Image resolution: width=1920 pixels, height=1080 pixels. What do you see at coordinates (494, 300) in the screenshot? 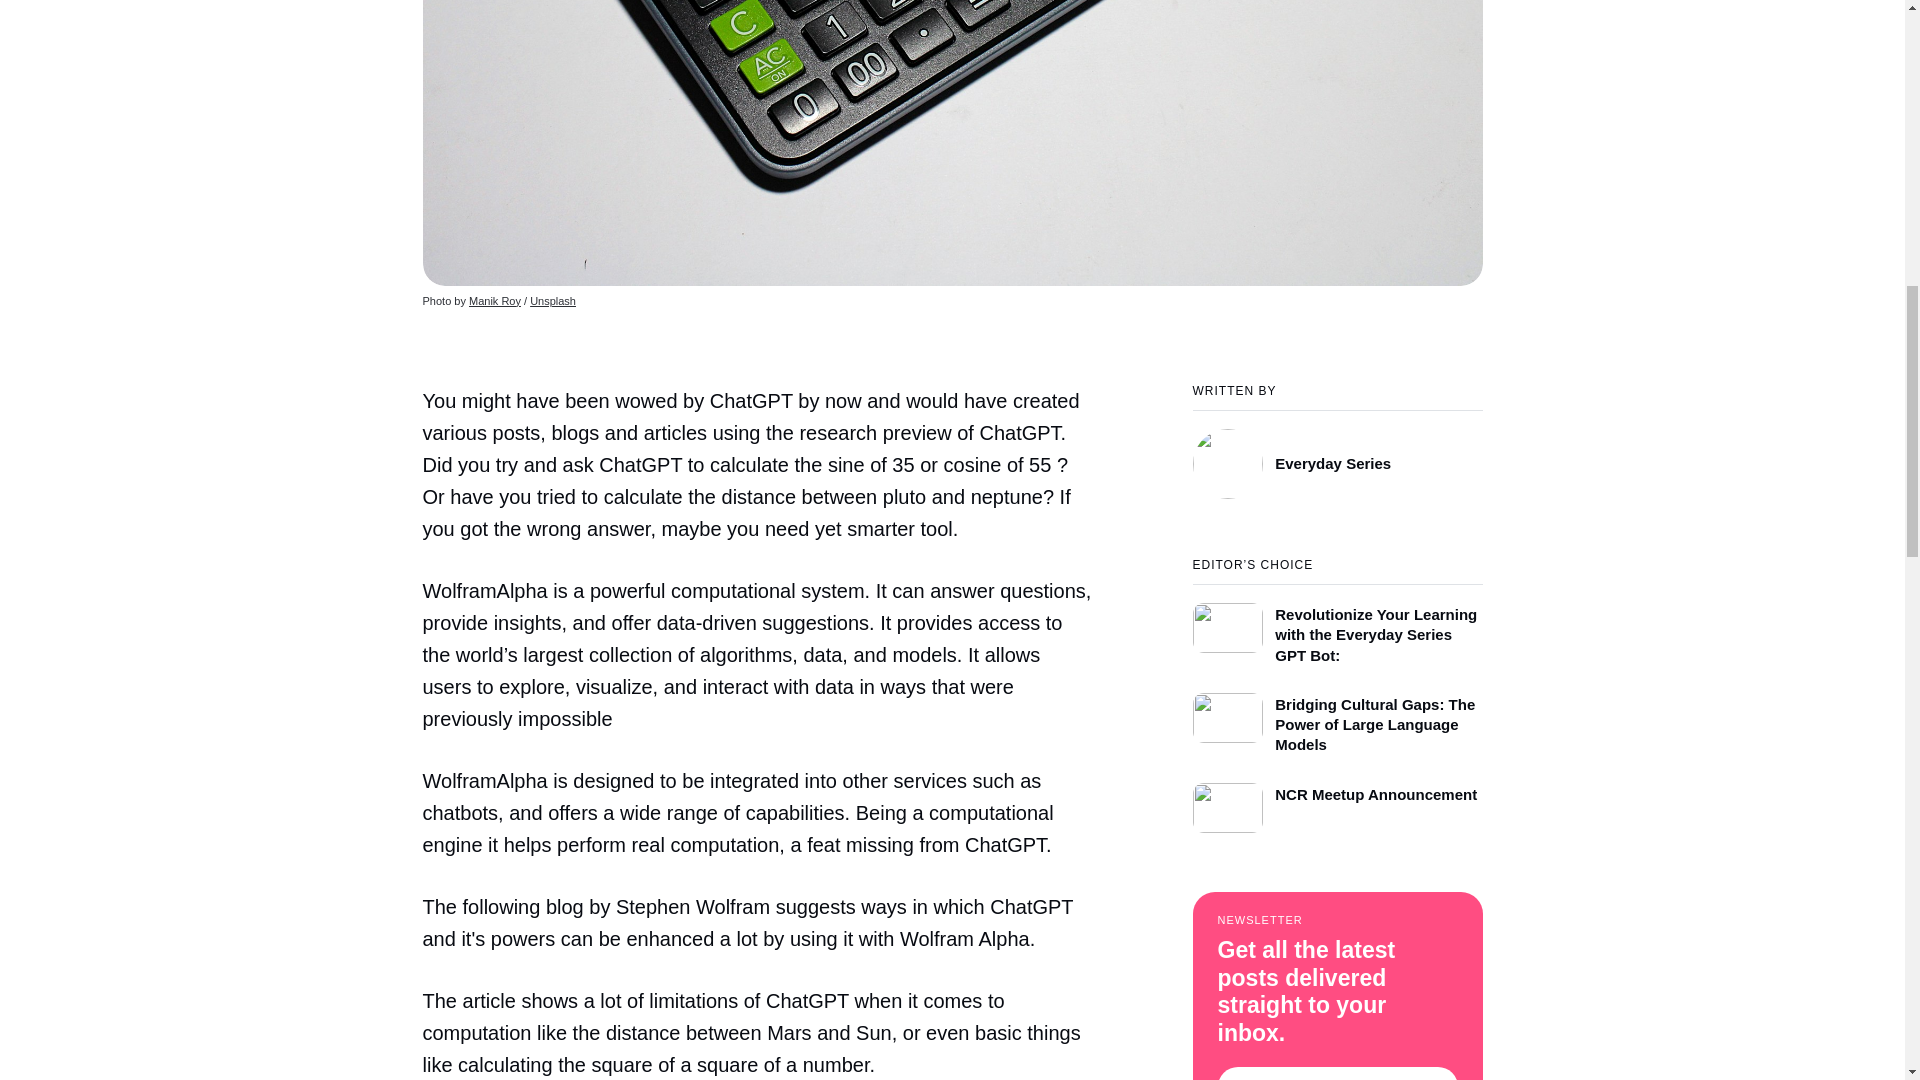
I see `Manik Roy` at bounding box center [494, 300].